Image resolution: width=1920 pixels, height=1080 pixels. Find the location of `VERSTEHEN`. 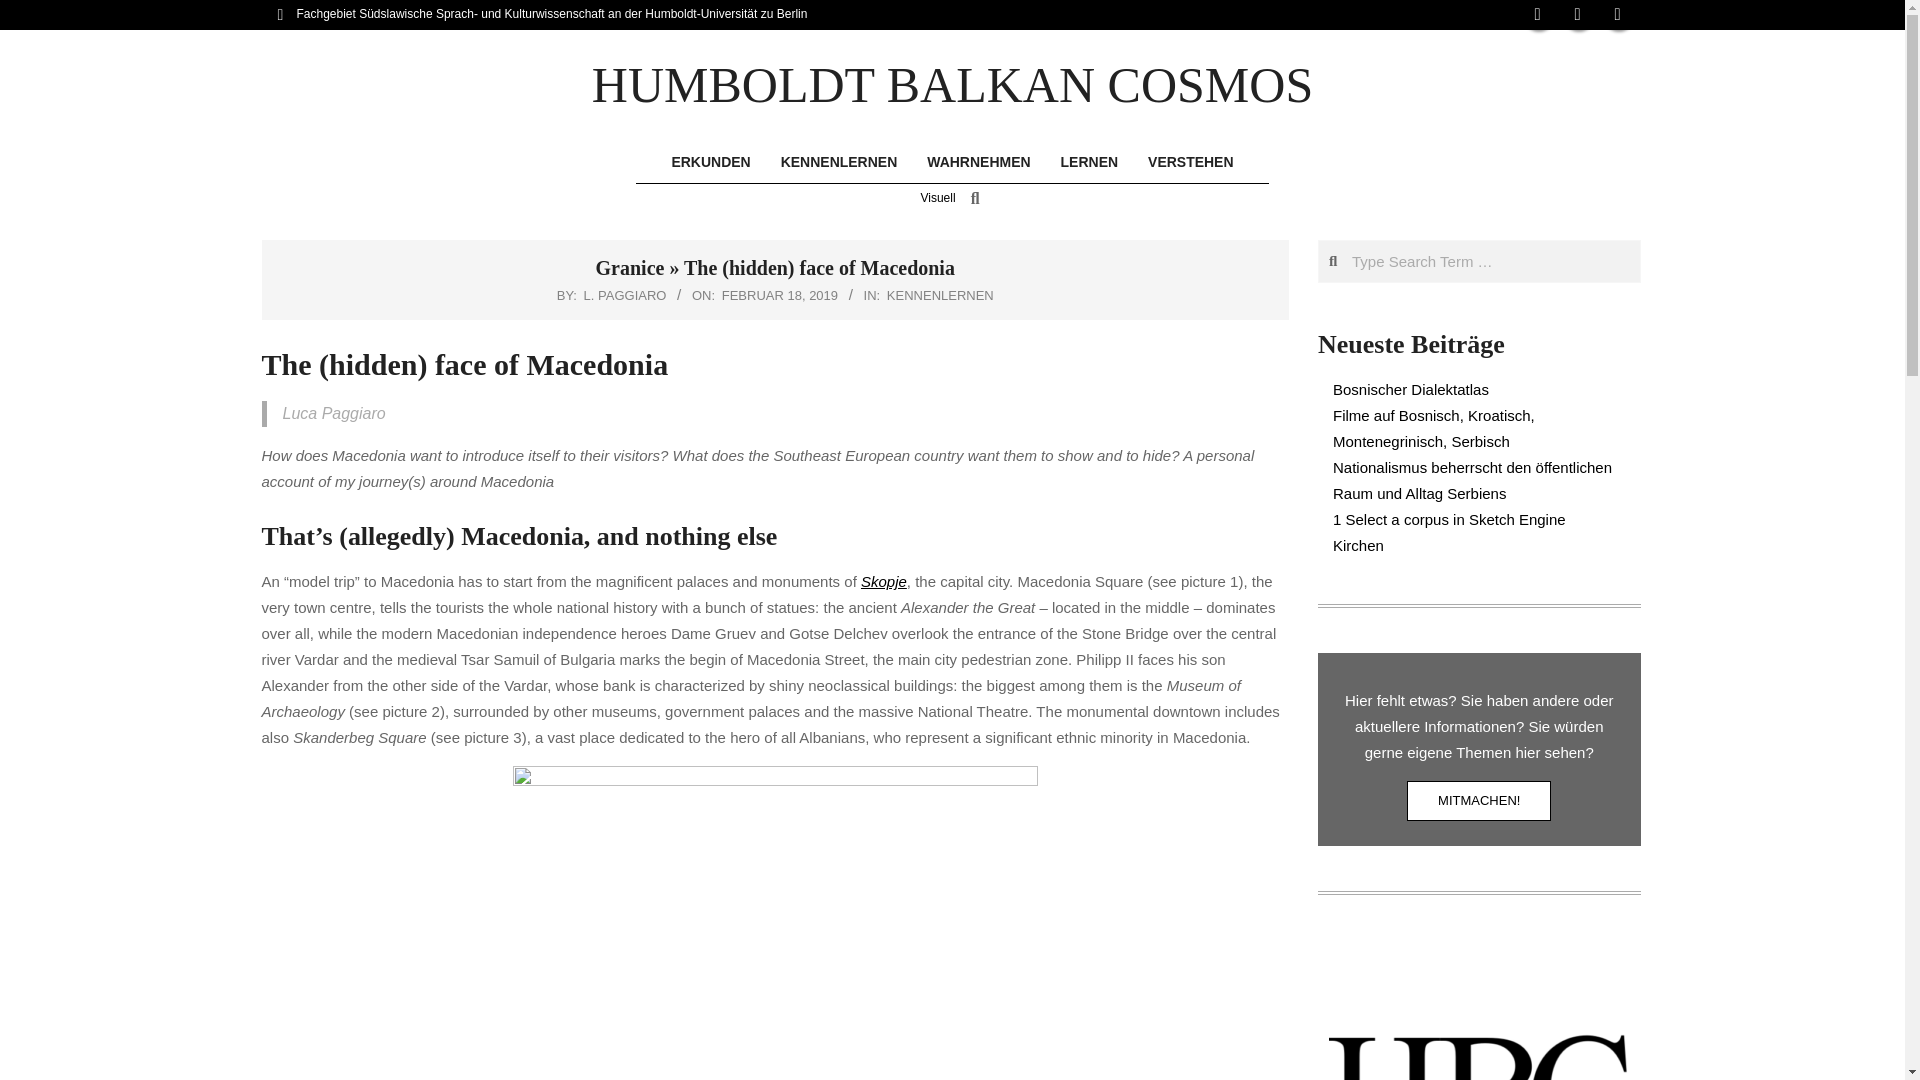

VERSTEHEN is located at coordinates (1190, 162).